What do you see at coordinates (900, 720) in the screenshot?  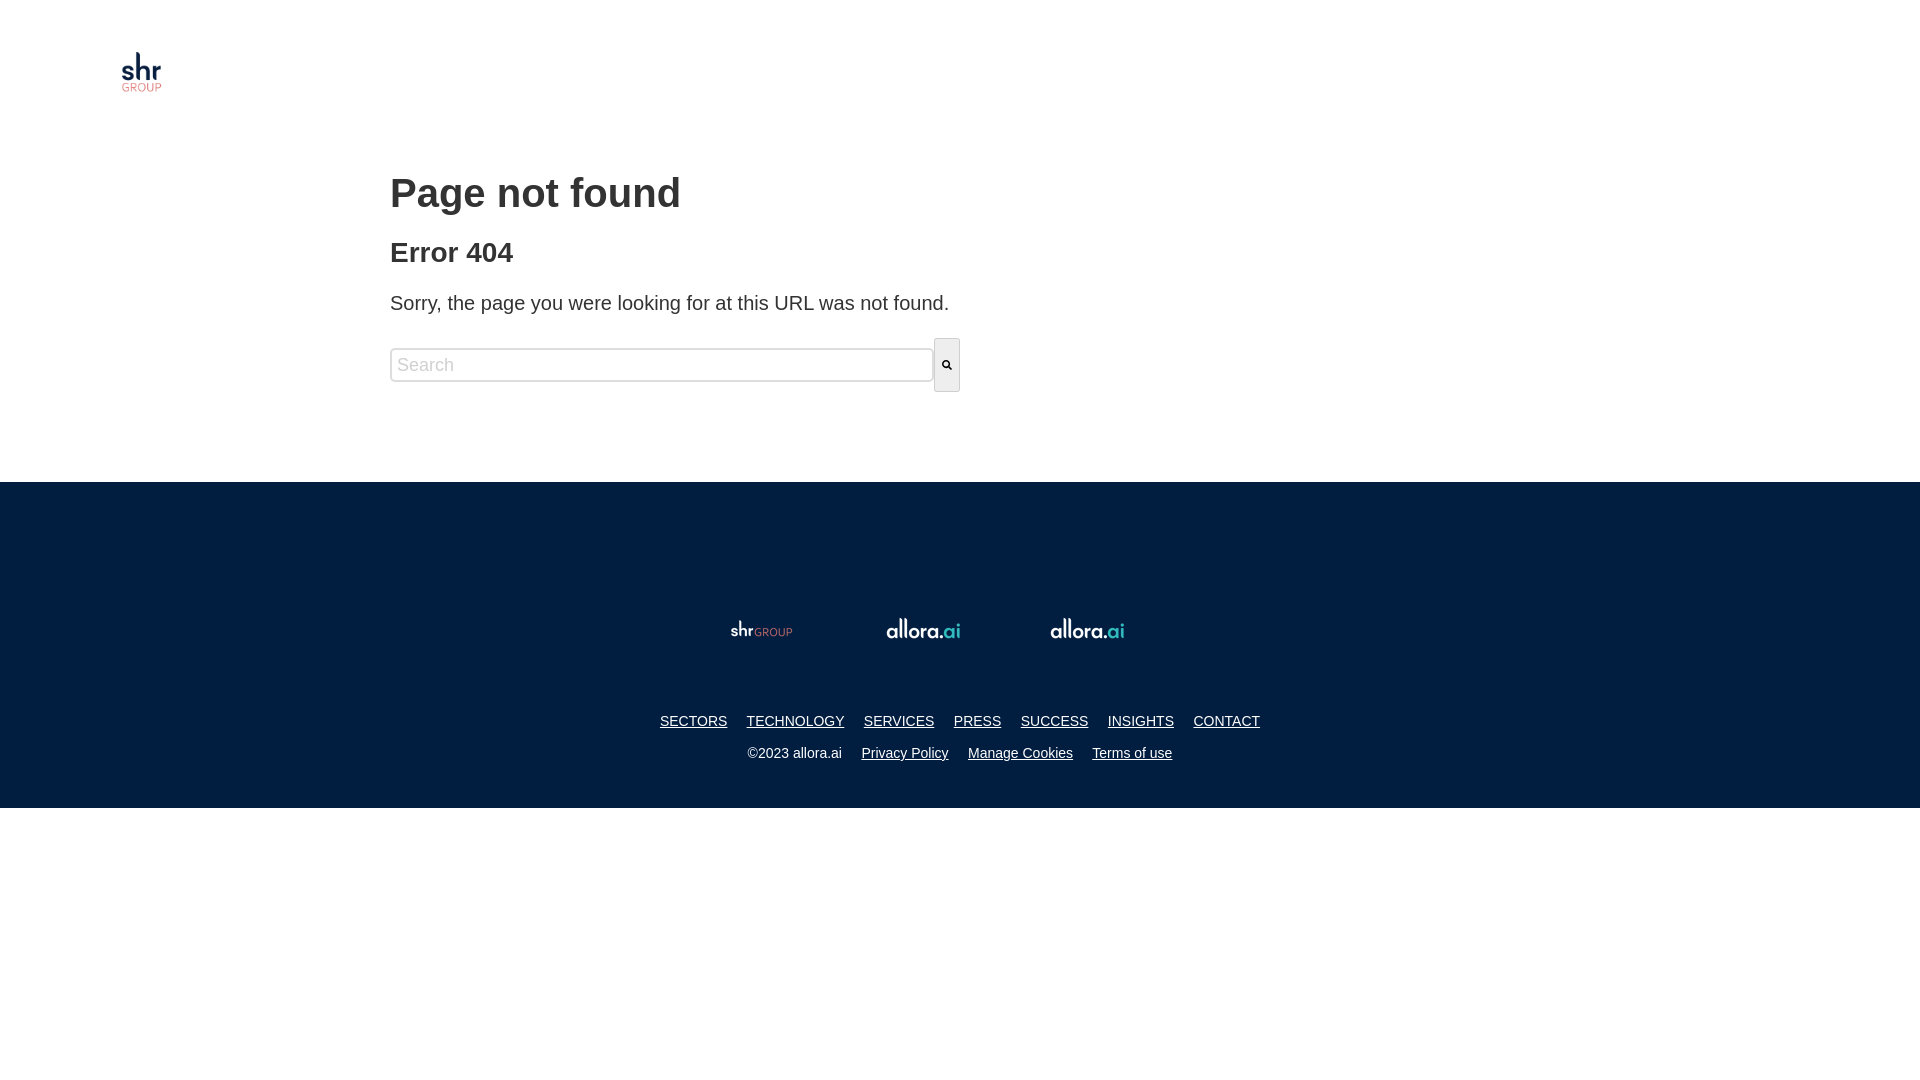 I see `SERVICES` at bounding box center [900, 720].